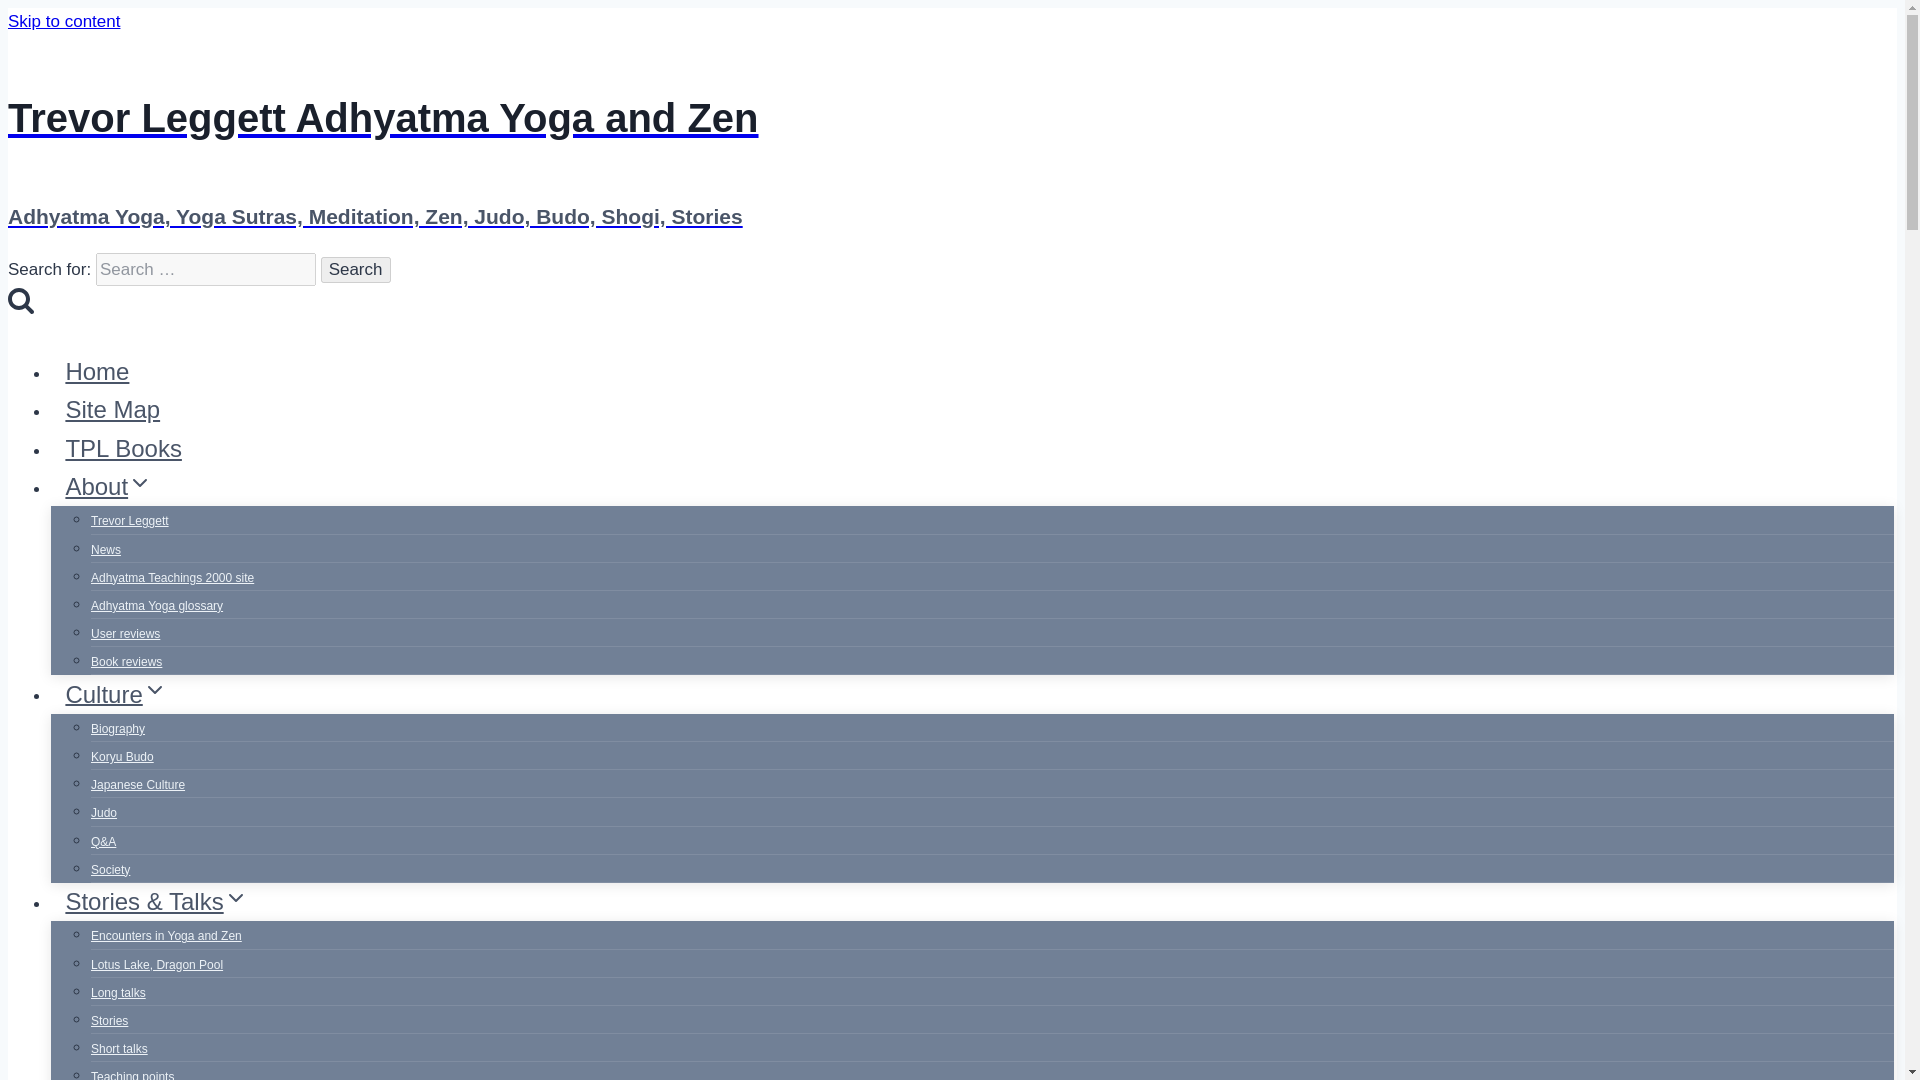 The height and width of the screenshot is (1080, 1920). What do you see at coordinates (156, 964) in the screenshot?
I see `Lotus Lake, Dragon Pool` at bounding box center [156, 964].